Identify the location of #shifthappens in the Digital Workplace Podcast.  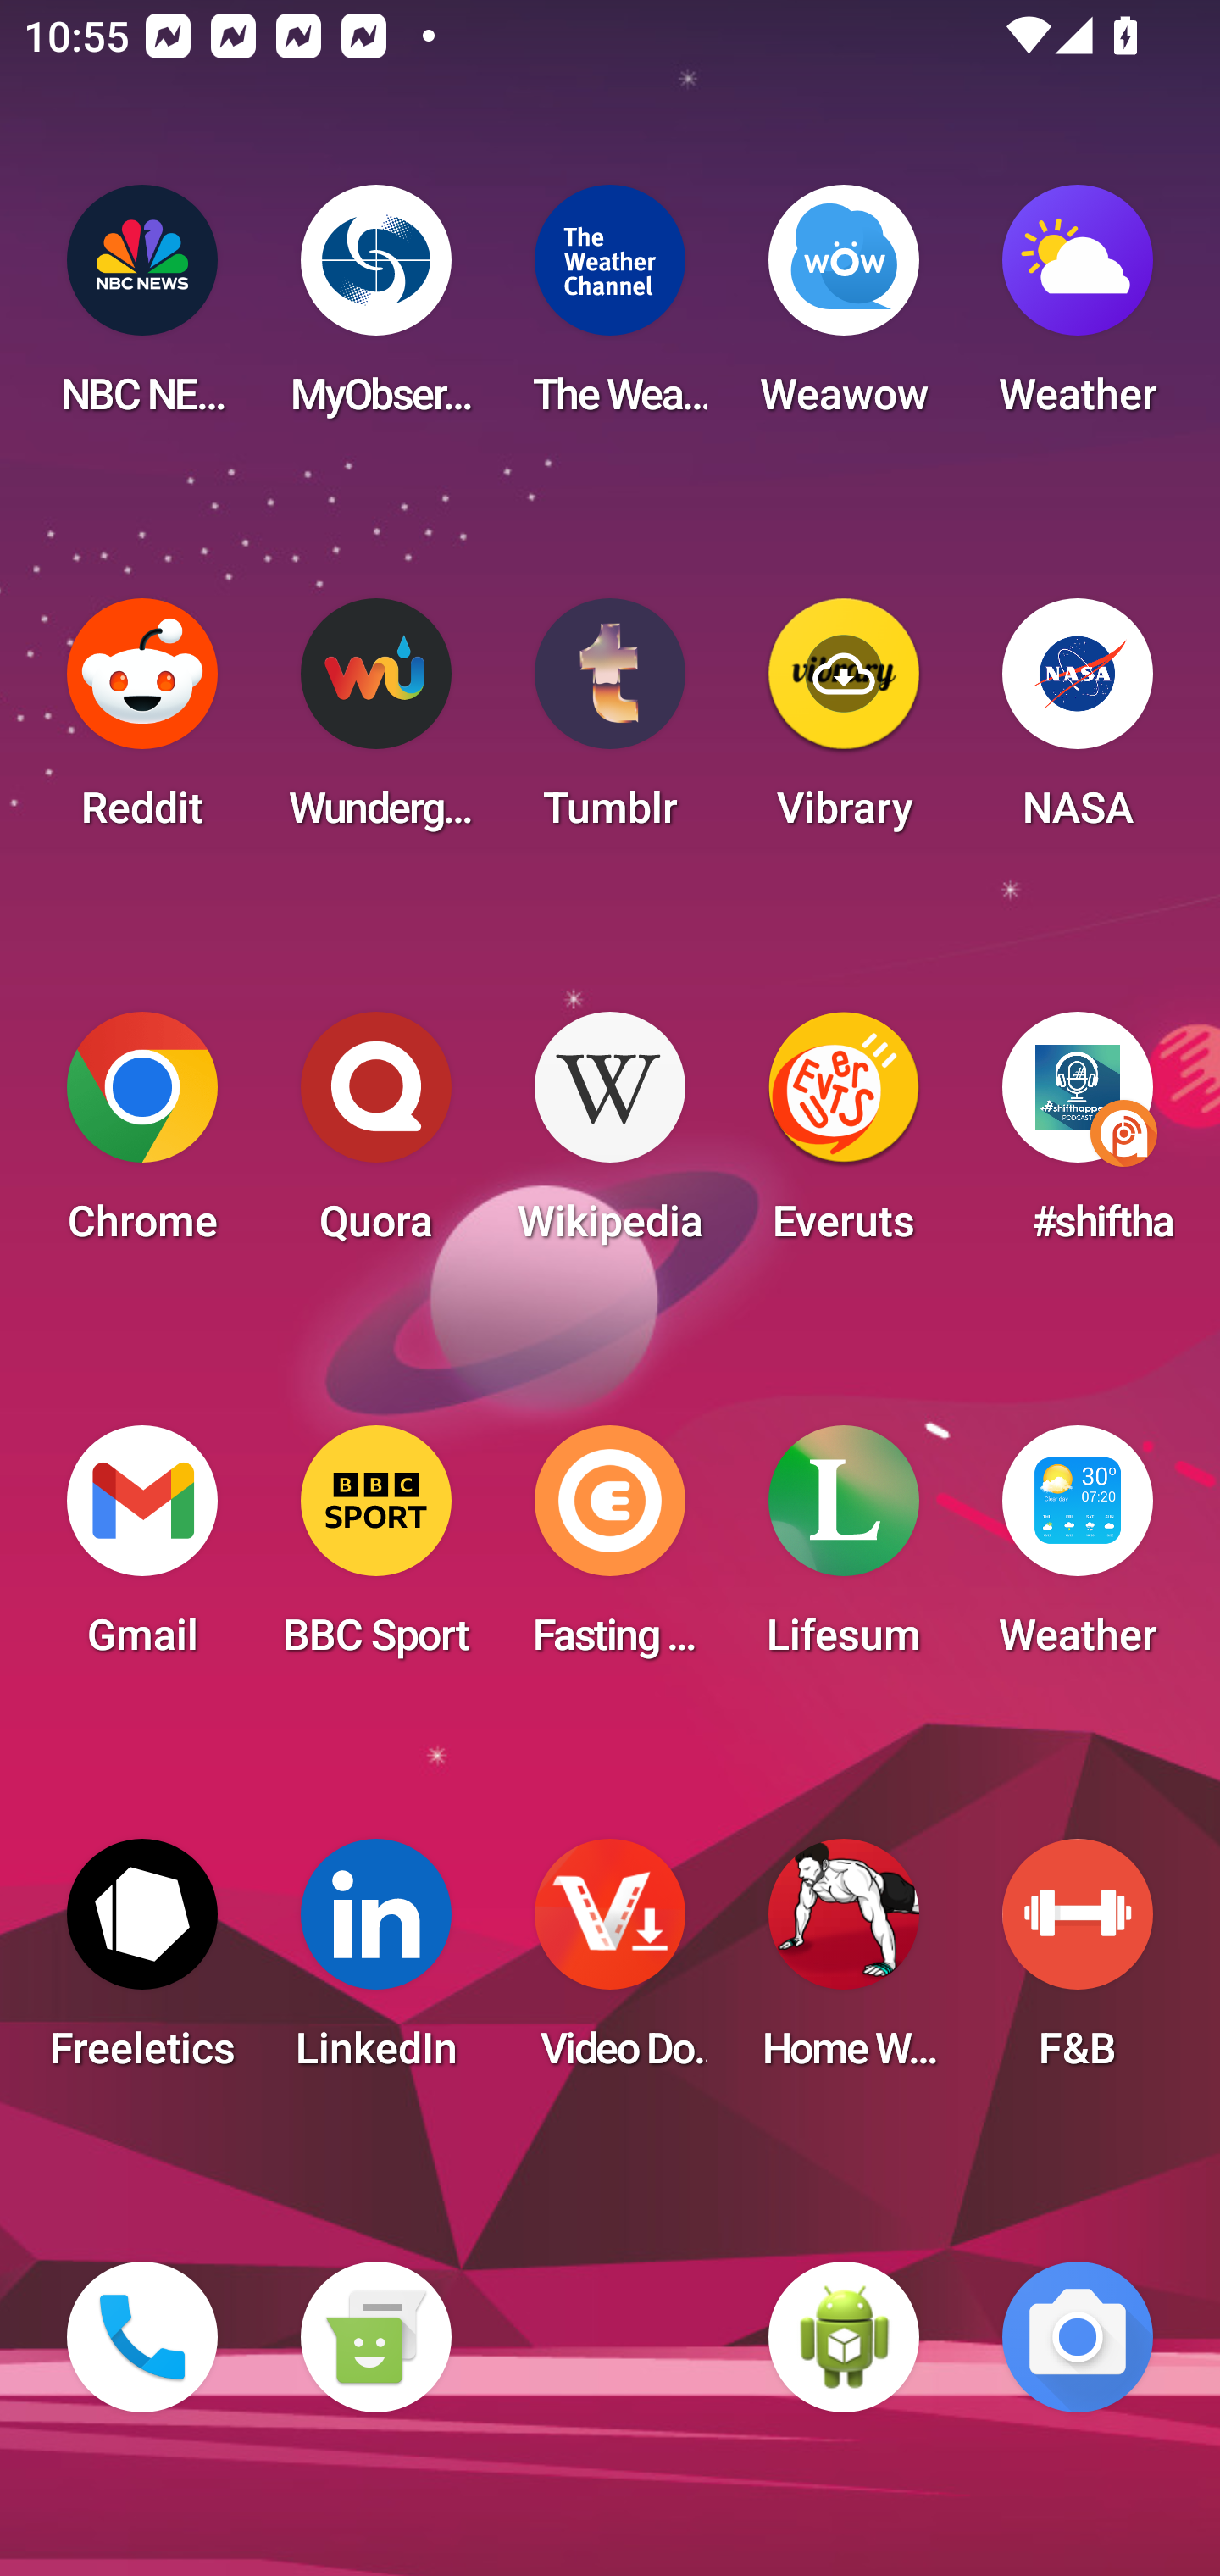
(1078, 1137).